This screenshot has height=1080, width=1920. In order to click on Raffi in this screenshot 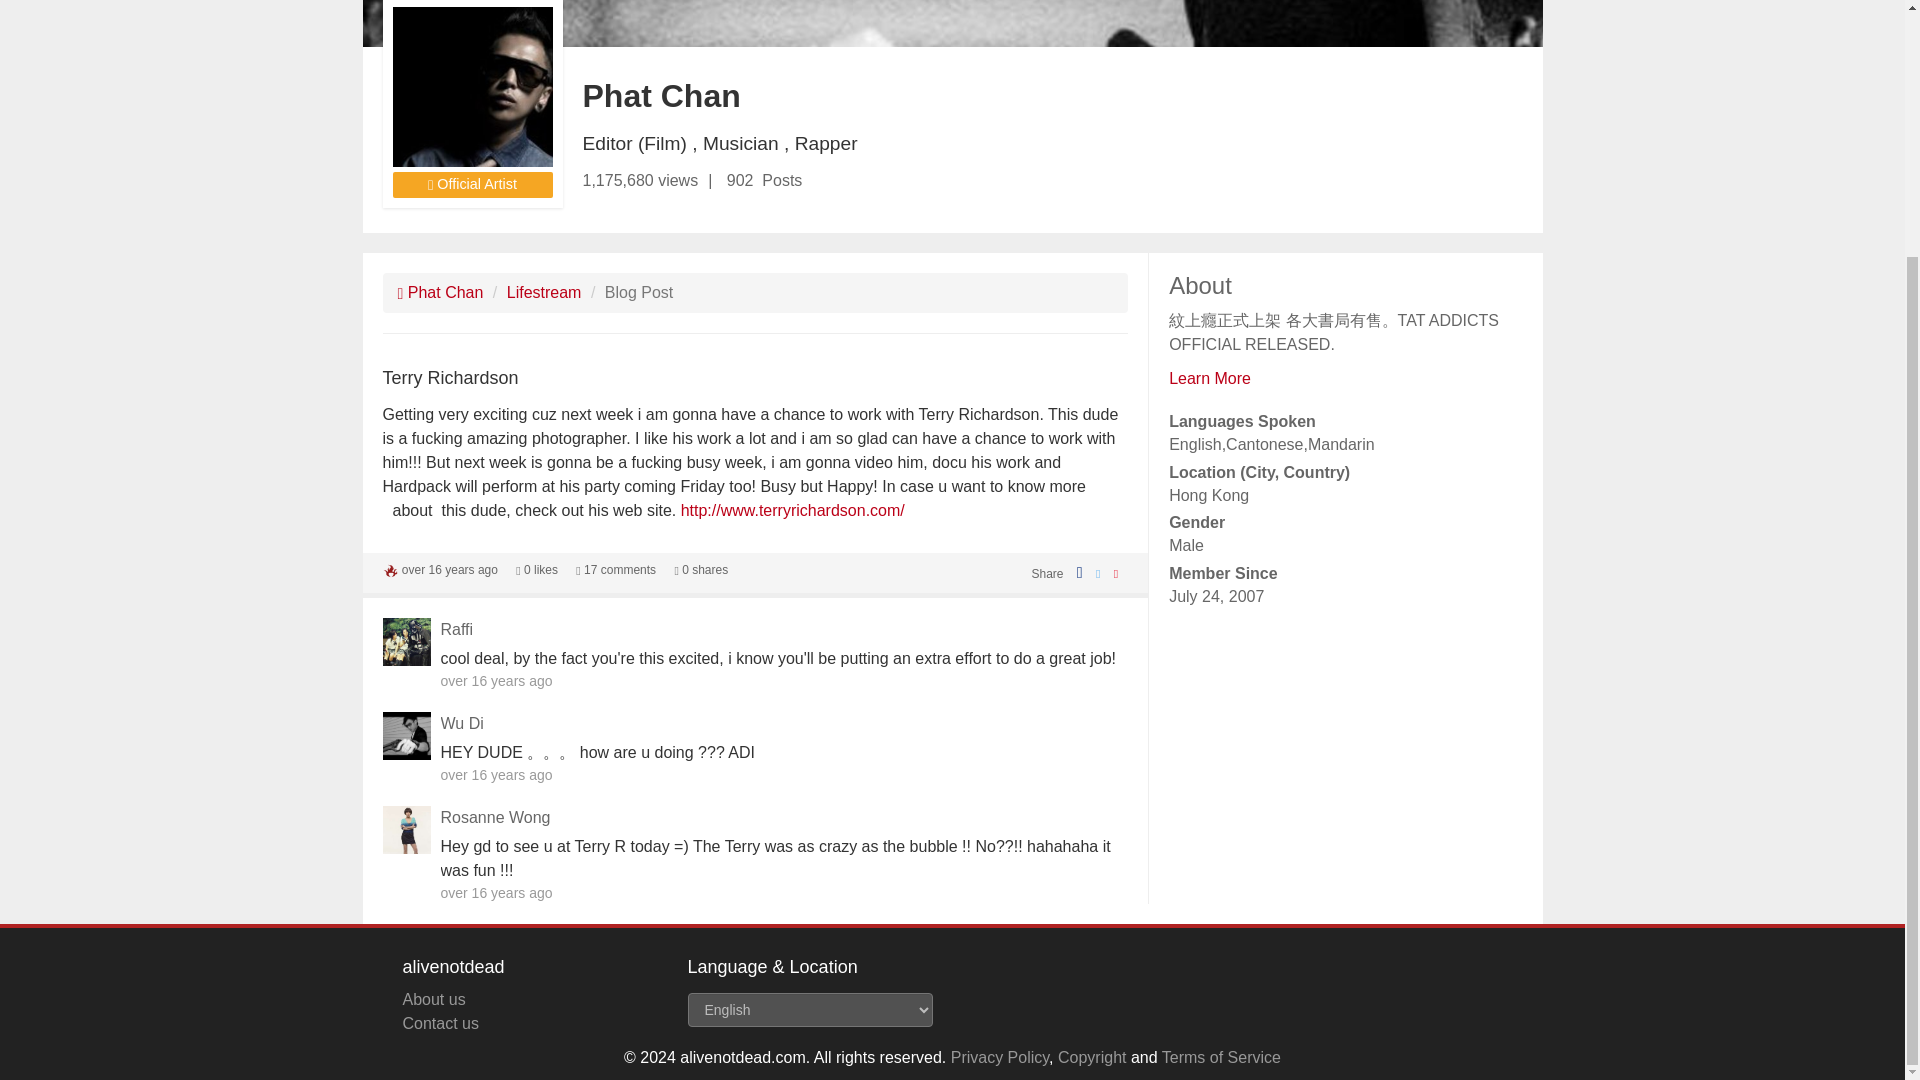, I will do `click(456, 630)`.